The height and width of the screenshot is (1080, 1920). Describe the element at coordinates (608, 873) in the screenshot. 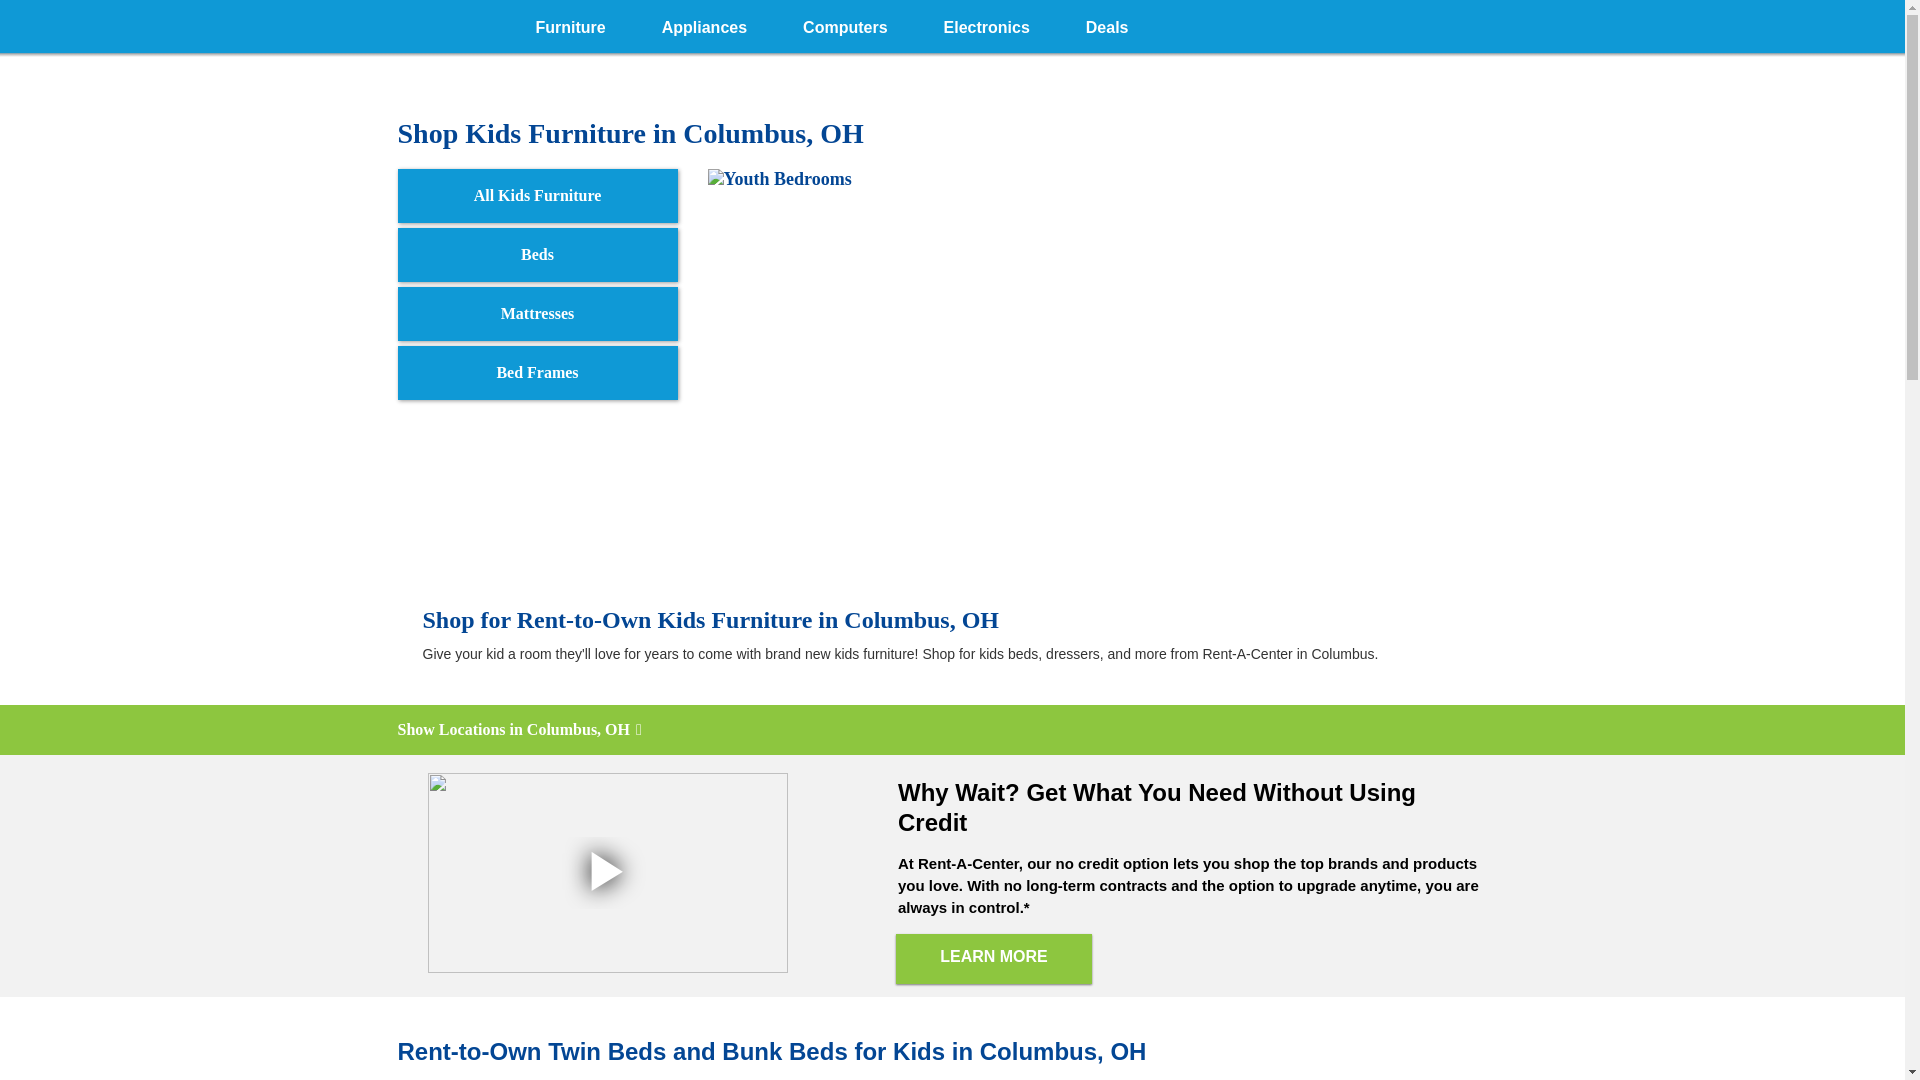

I see `Video` at that location.